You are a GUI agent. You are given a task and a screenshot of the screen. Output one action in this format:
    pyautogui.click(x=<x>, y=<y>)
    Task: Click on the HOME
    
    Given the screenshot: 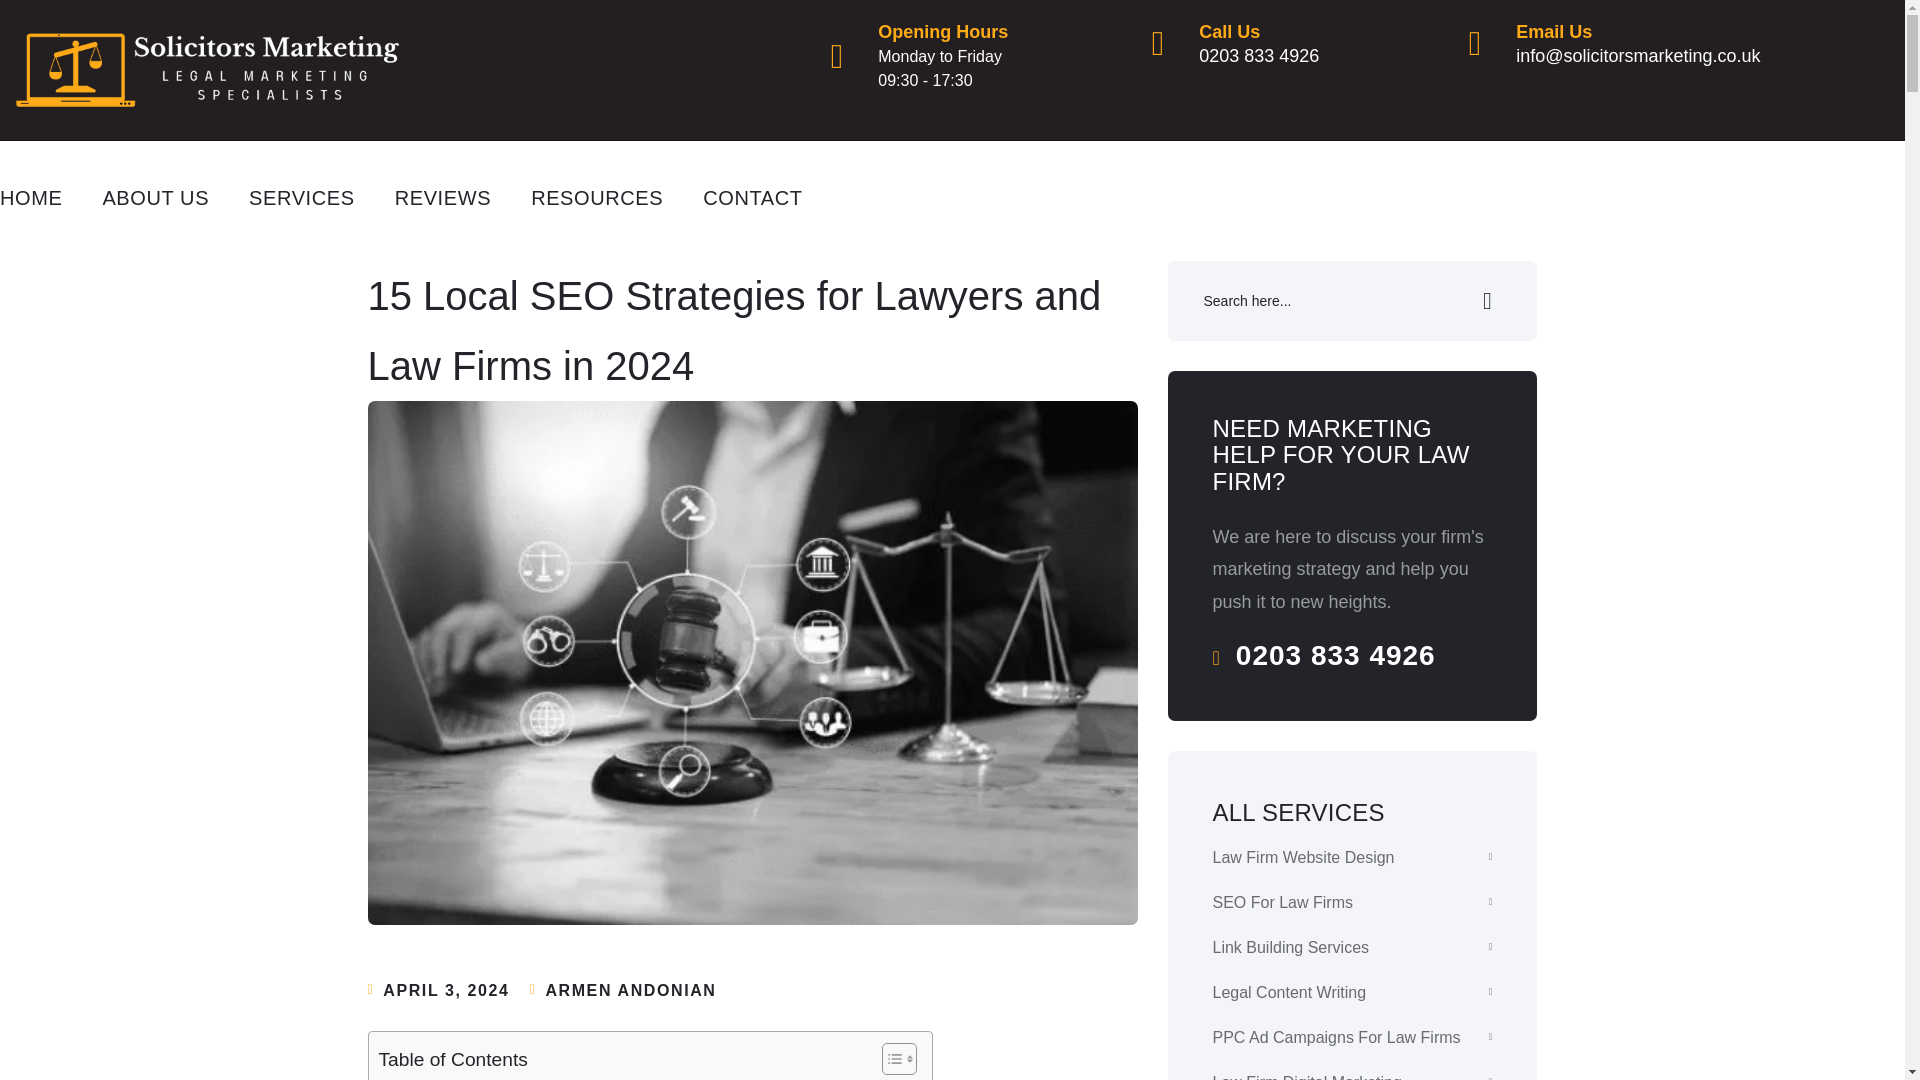 What is the action you would take?
    pyautogui.click(x=1310, y=44)
    